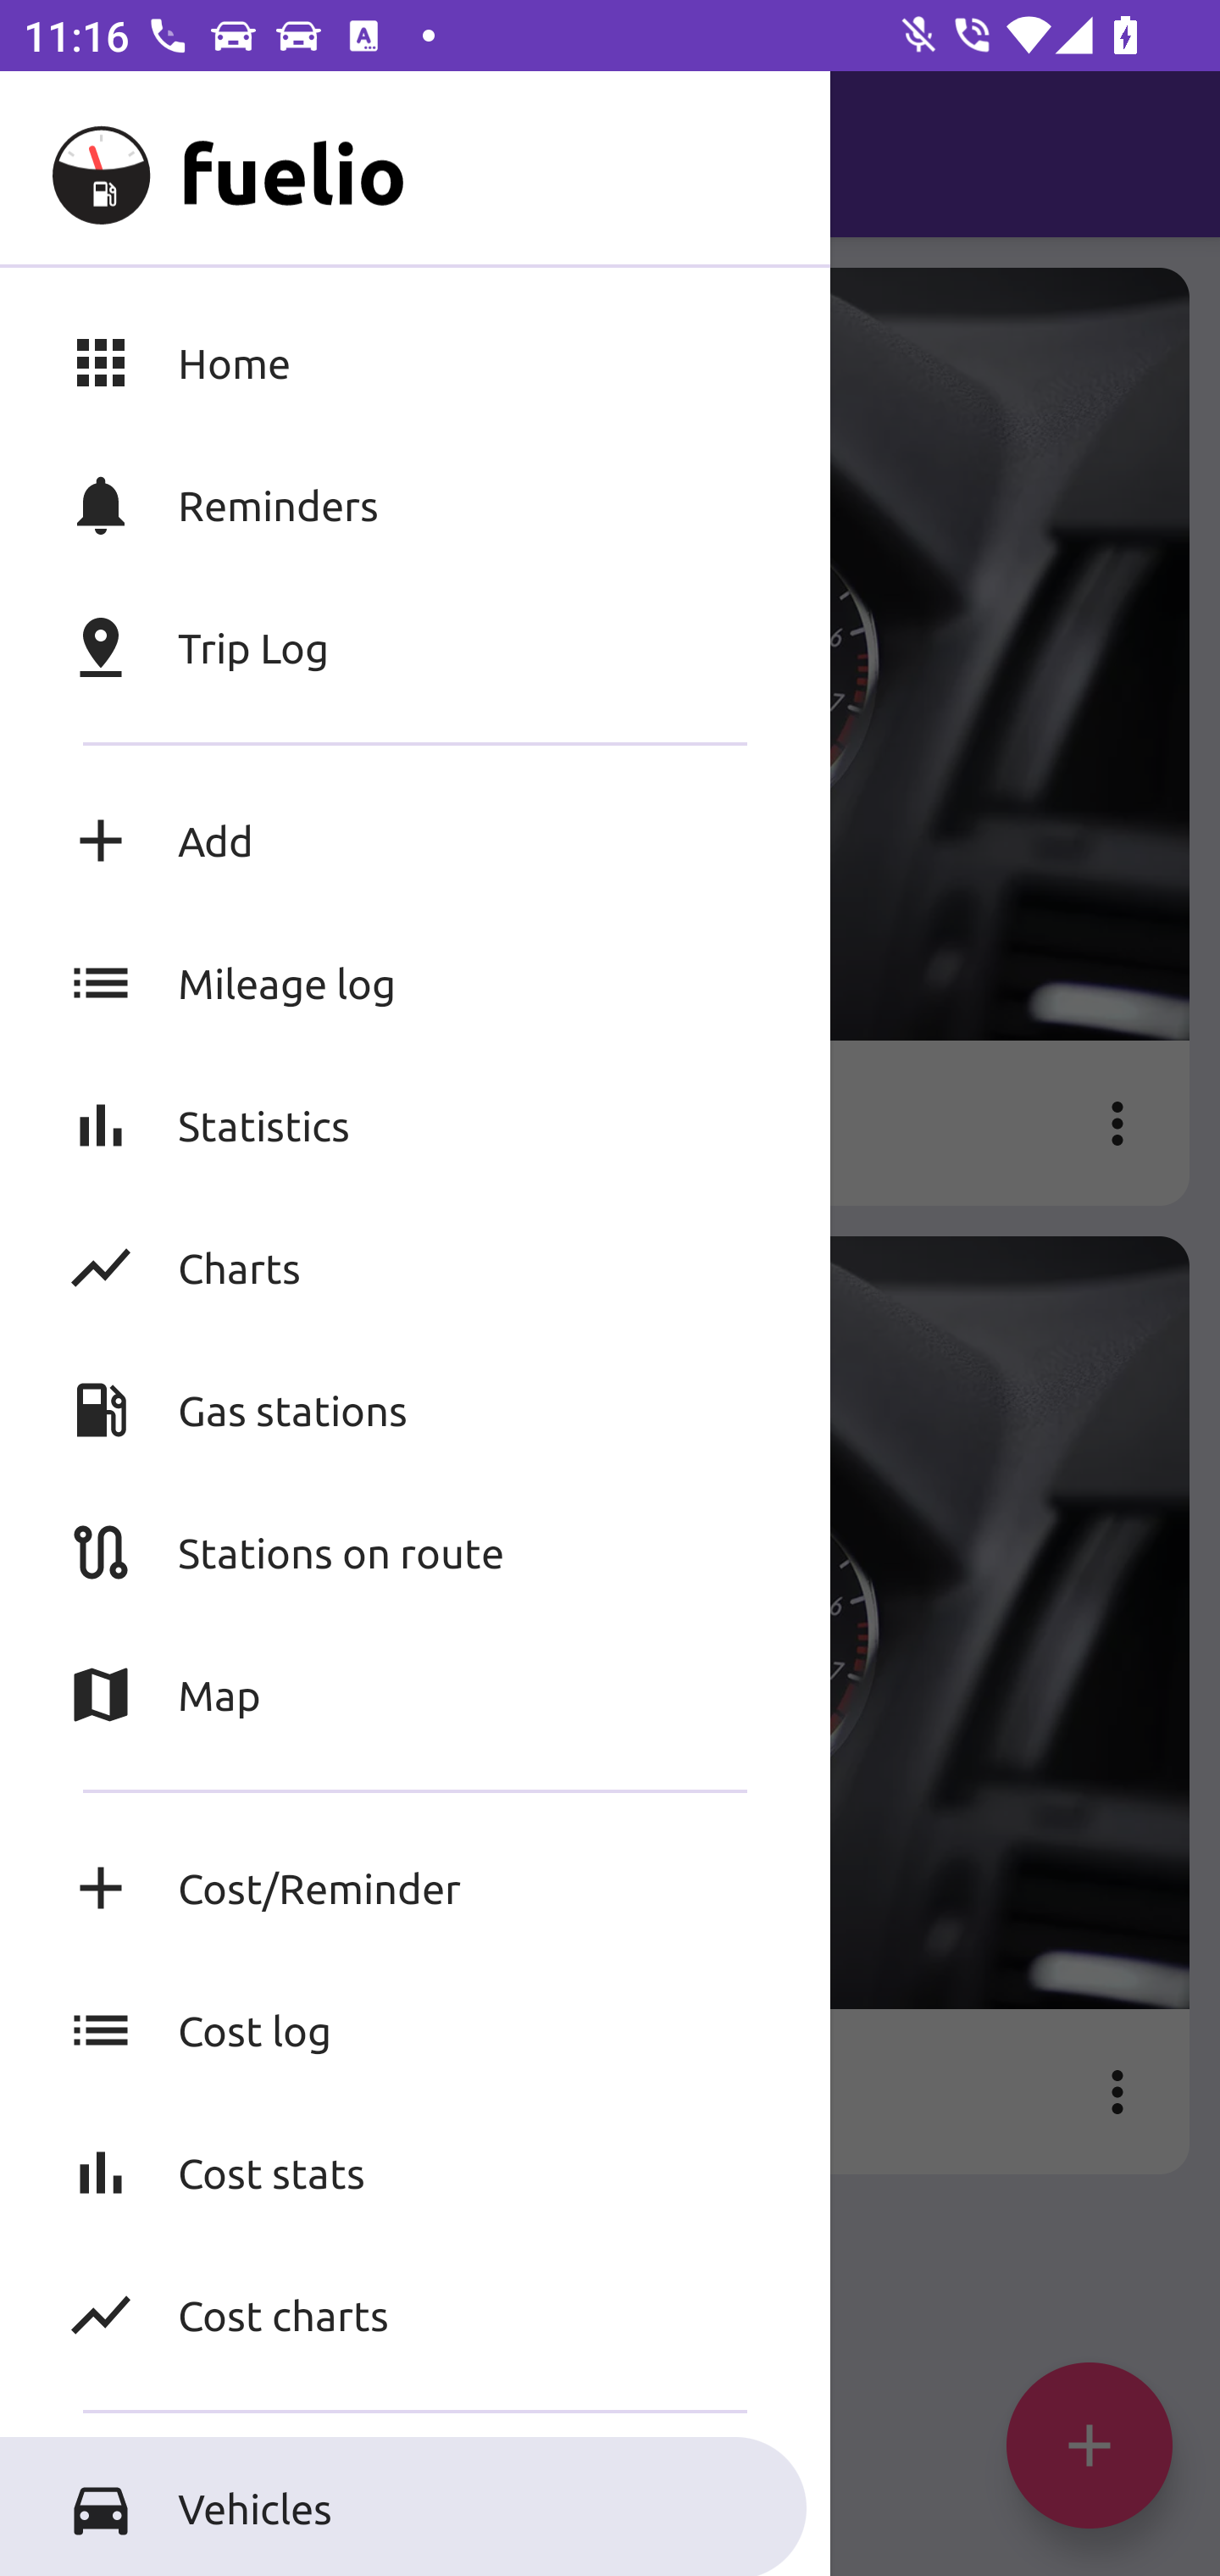 The width and height of the screenshot is (1220, 2576). Describe the element at coordinates (415, 361) in the screenshot. I see `Home` at that location.